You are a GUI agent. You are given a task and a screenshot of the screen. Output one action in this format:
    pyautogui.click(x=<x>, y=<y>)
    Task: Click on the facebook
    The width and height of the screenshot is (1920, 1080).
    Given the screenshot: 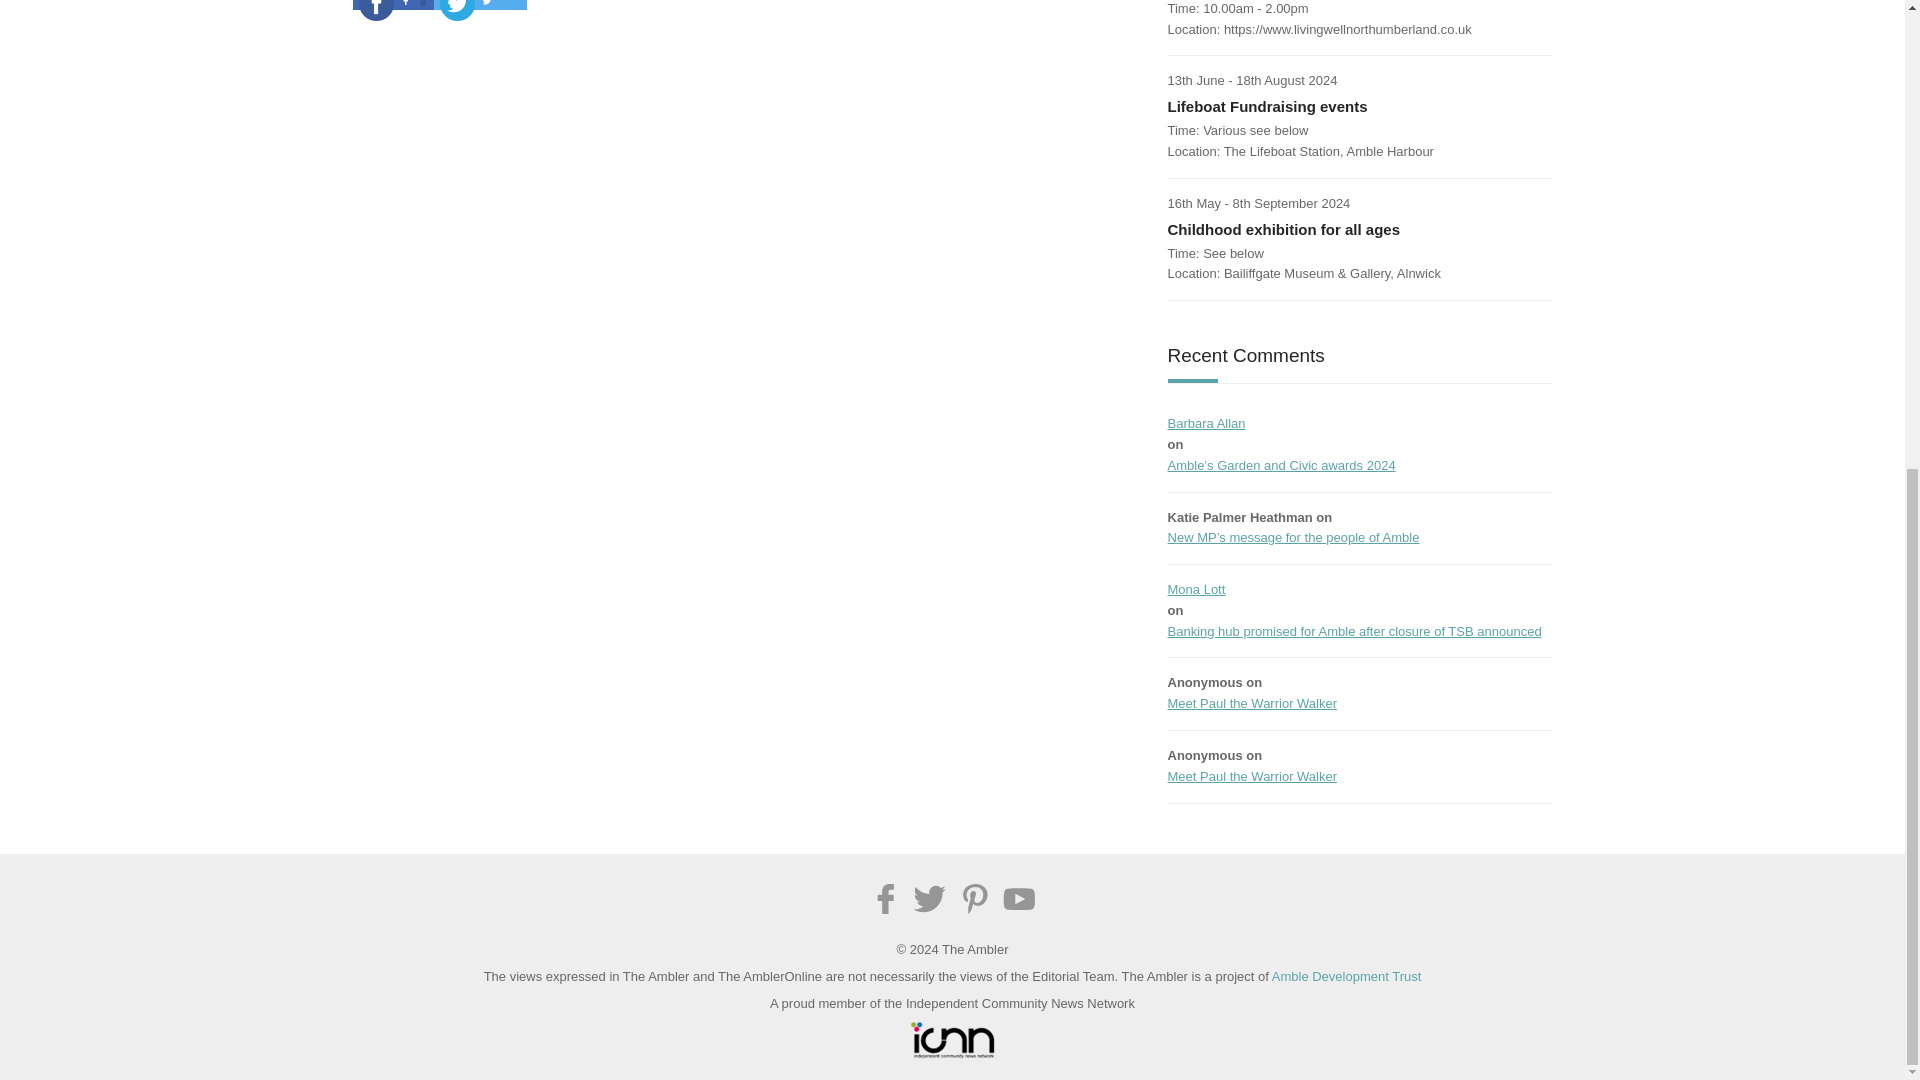 What is the action you would take?
    pyautogui.click(x=375, y=14)
    